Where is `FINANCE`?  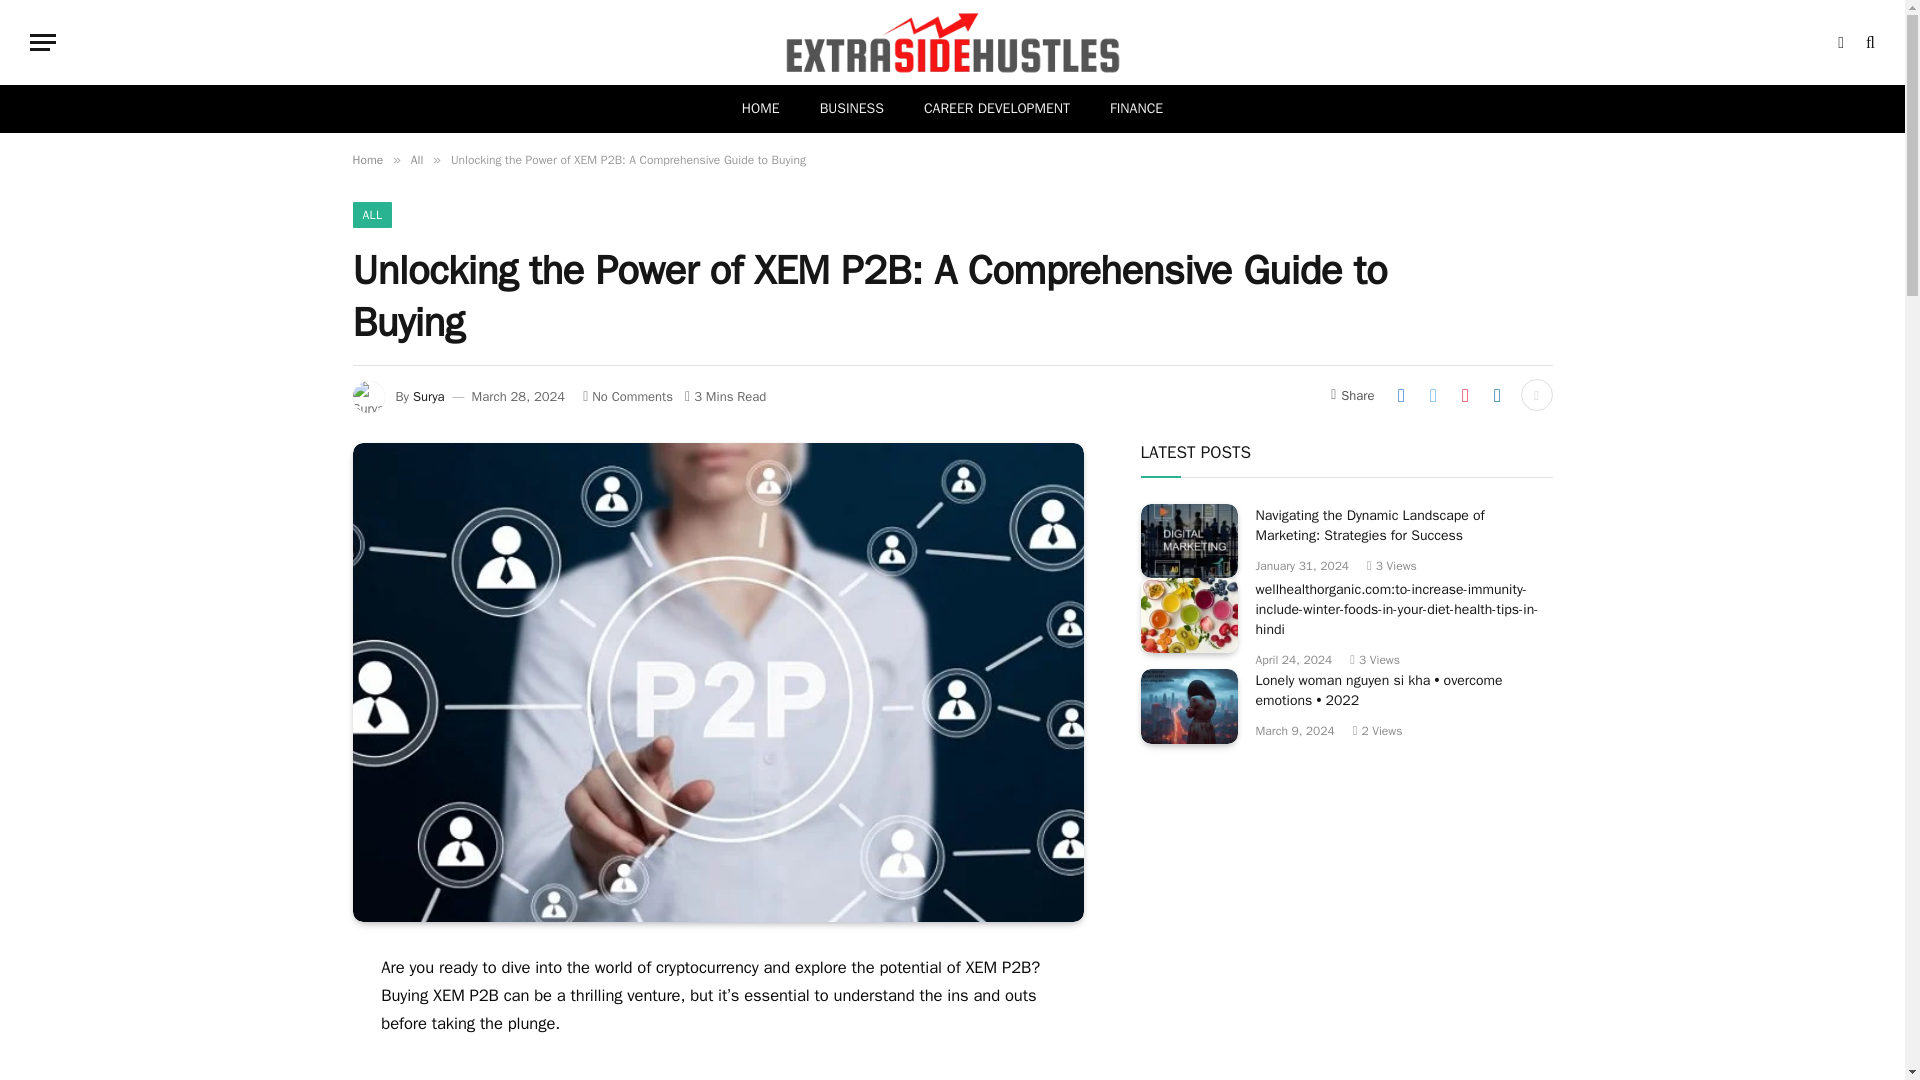 FINANCE is located at coordinates (1136, 108).